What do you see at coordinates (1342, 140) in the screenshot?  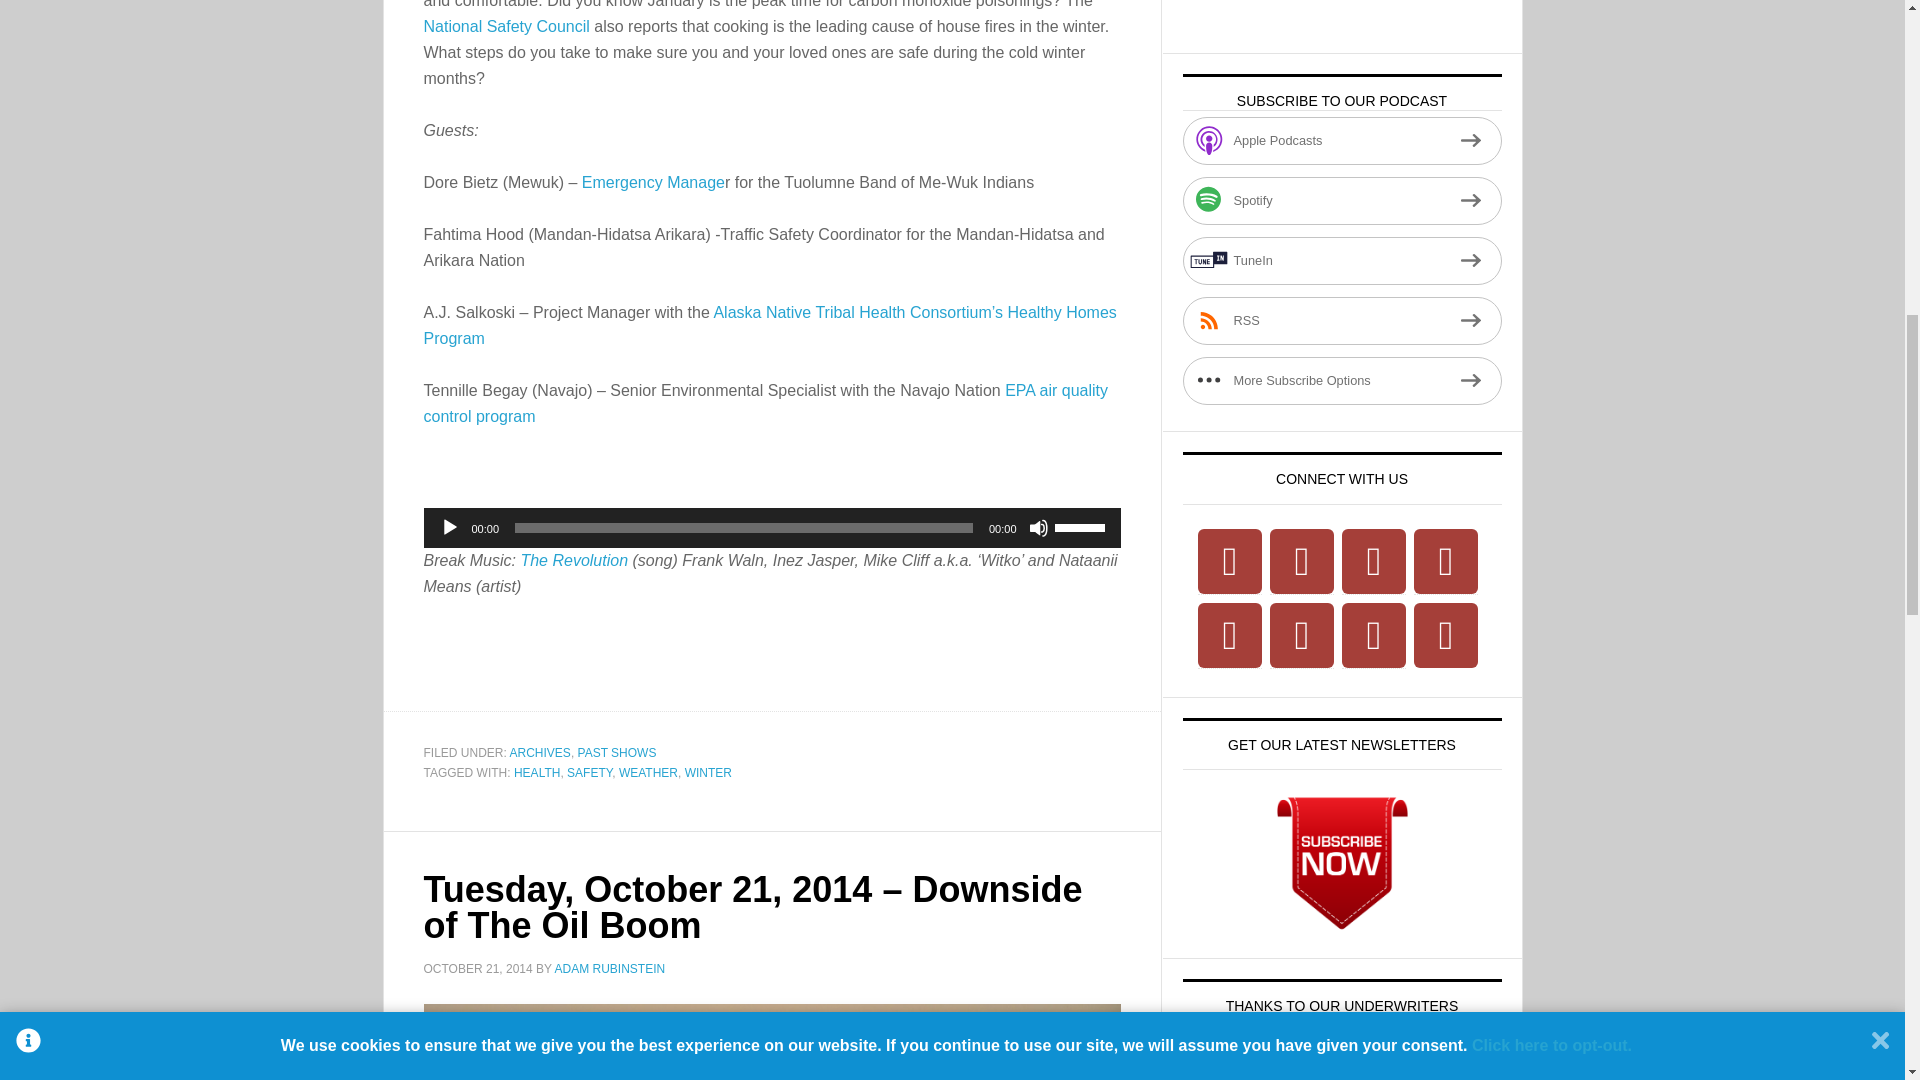 I see `Subscribe on Apple Podcasts` at bounding box center [1342, 140].